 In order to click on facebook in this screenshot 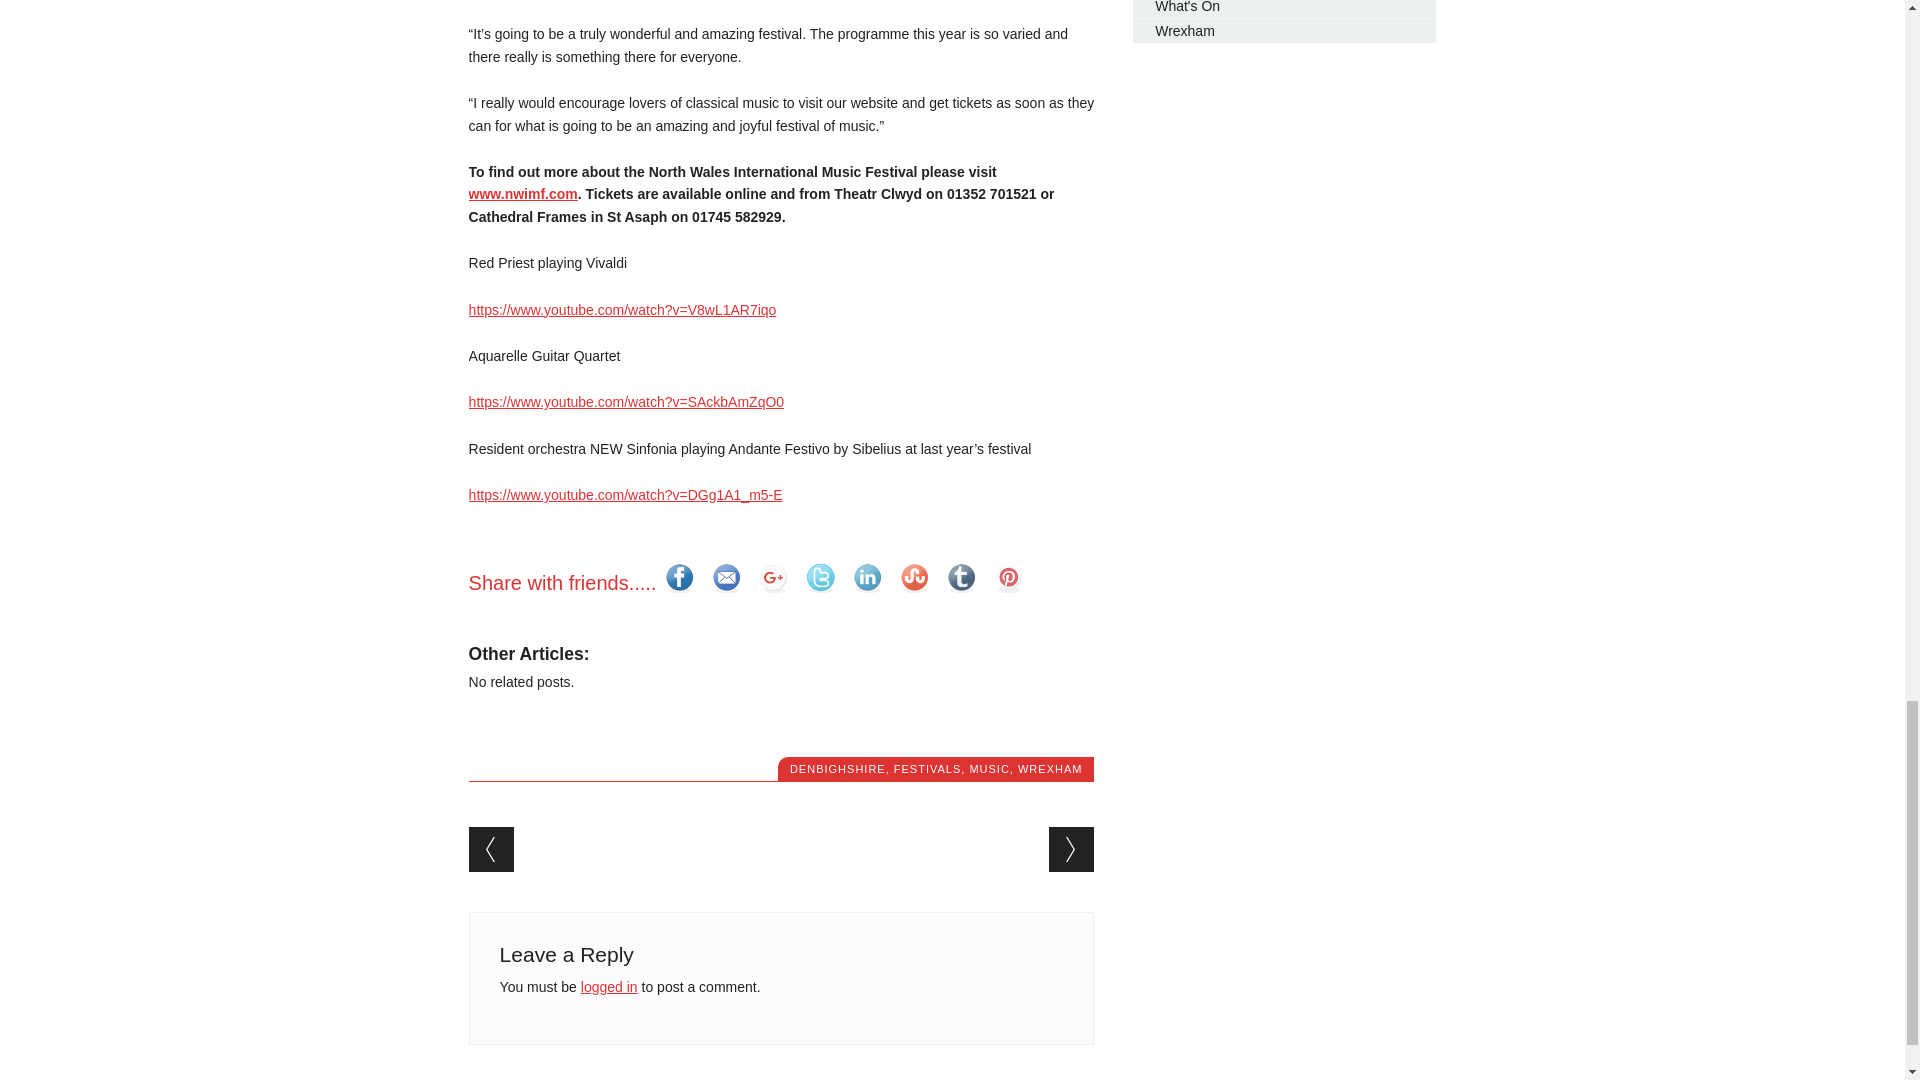, I will do `click(679, 577)`.